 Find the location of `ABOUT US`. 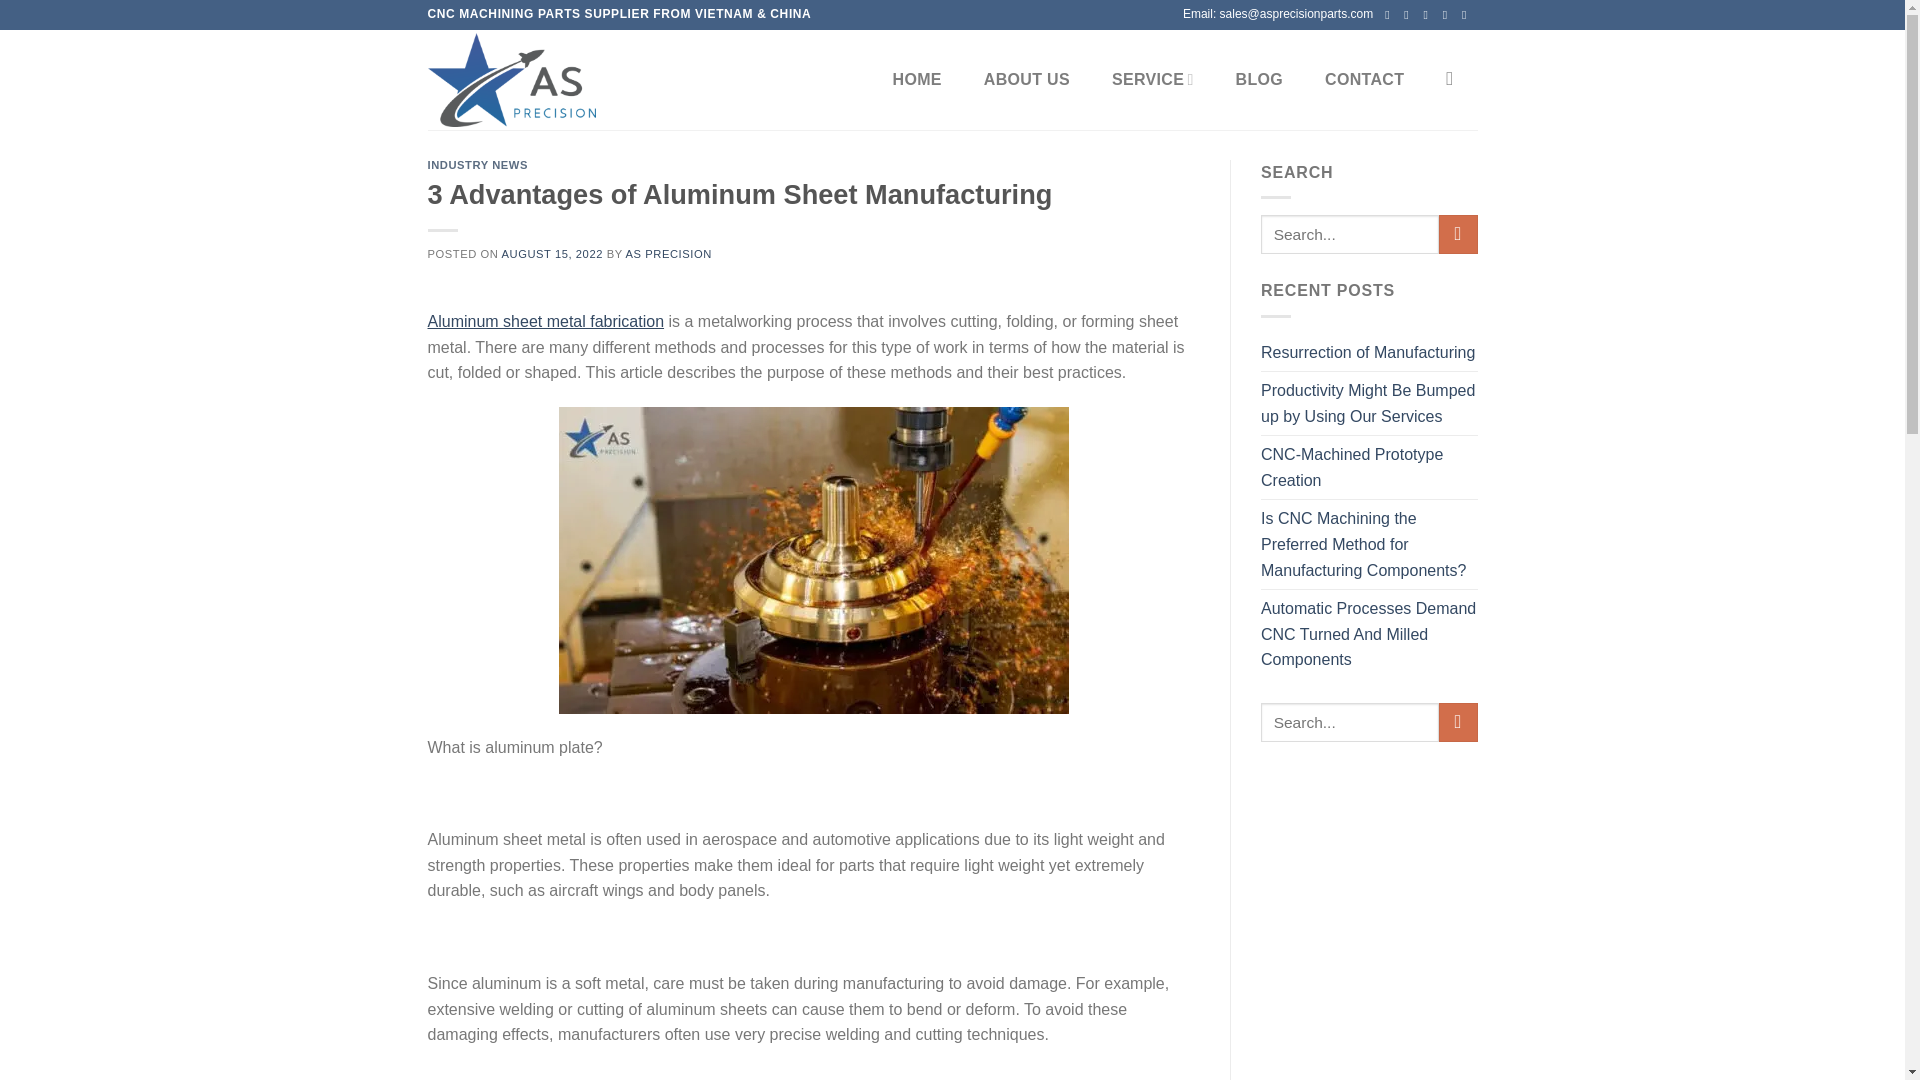

ABOUT US is located at coordinates (1026, 80).